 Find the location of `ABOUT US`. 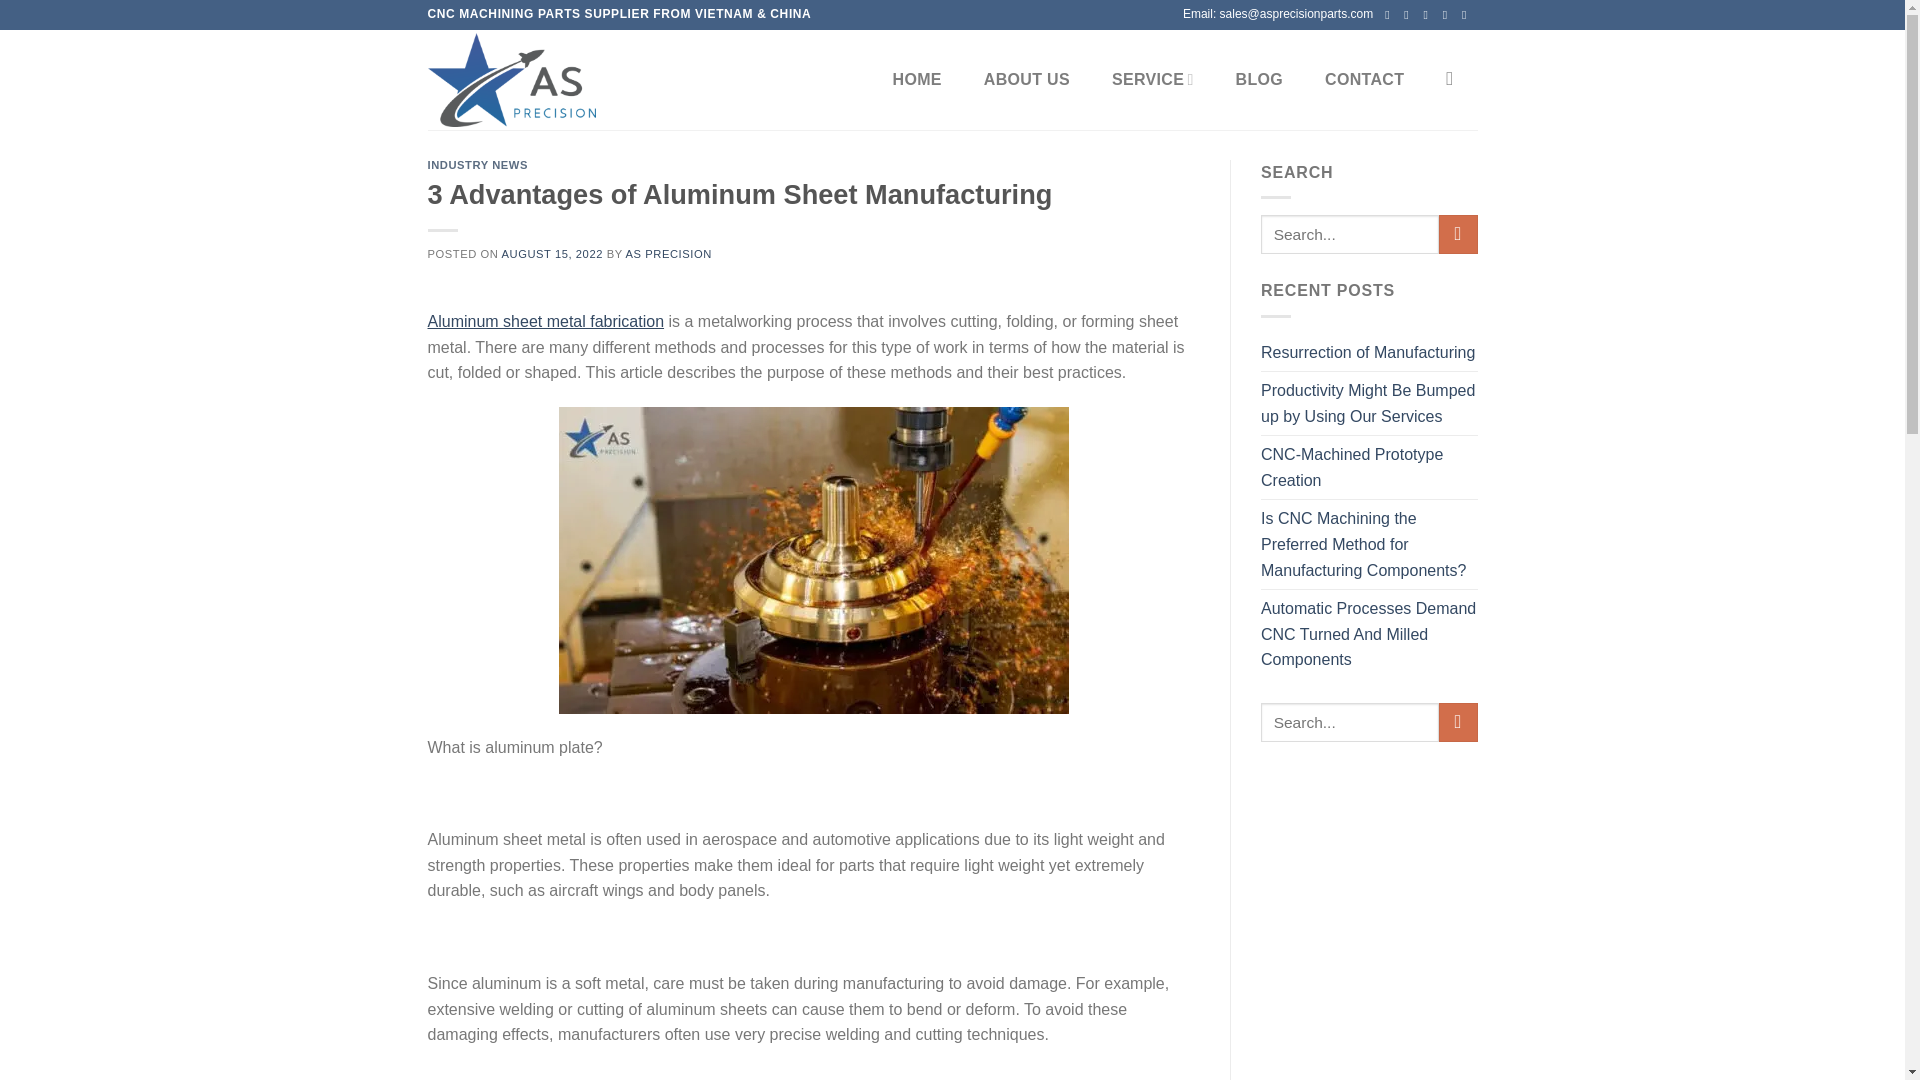

ABOUT US is located at coordinates (1026, 80).